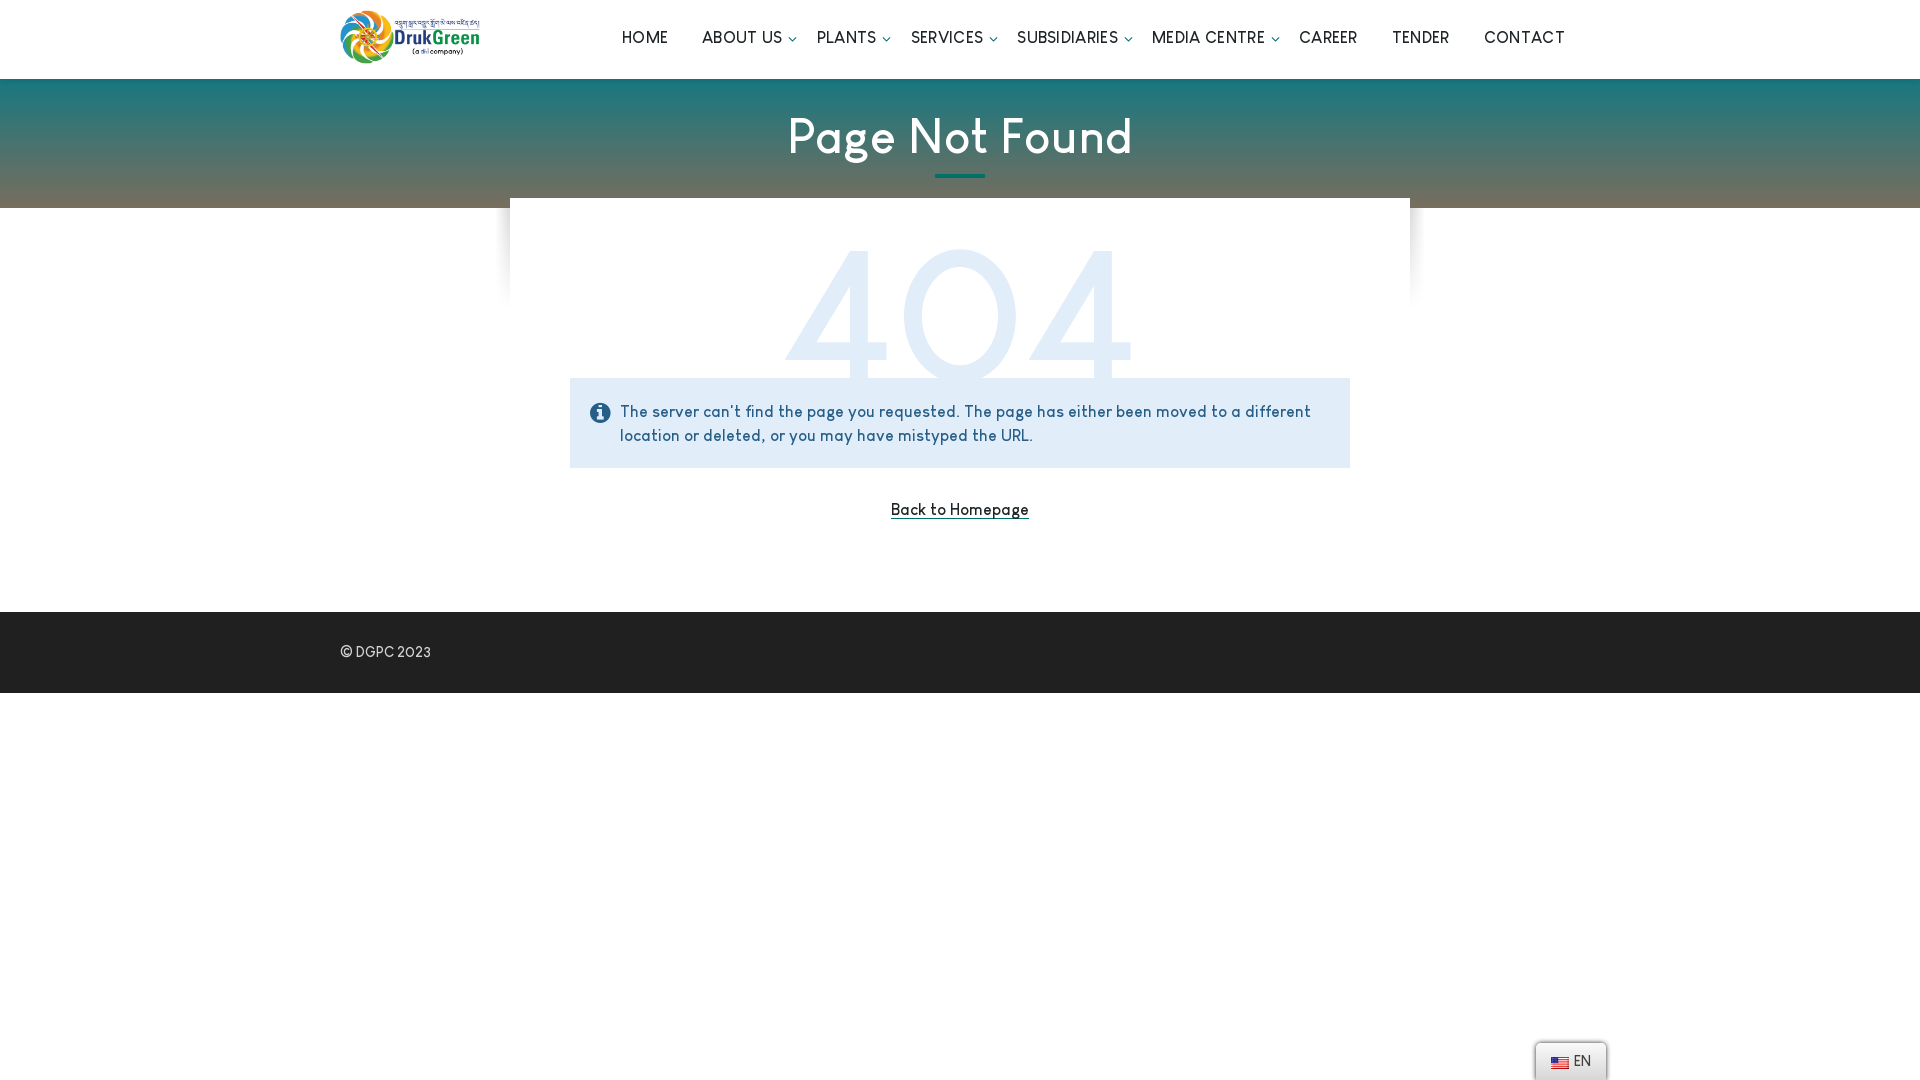 The width and height of the screenshot is (1920, 1080). I want to click on English, so click(1560, 1063).